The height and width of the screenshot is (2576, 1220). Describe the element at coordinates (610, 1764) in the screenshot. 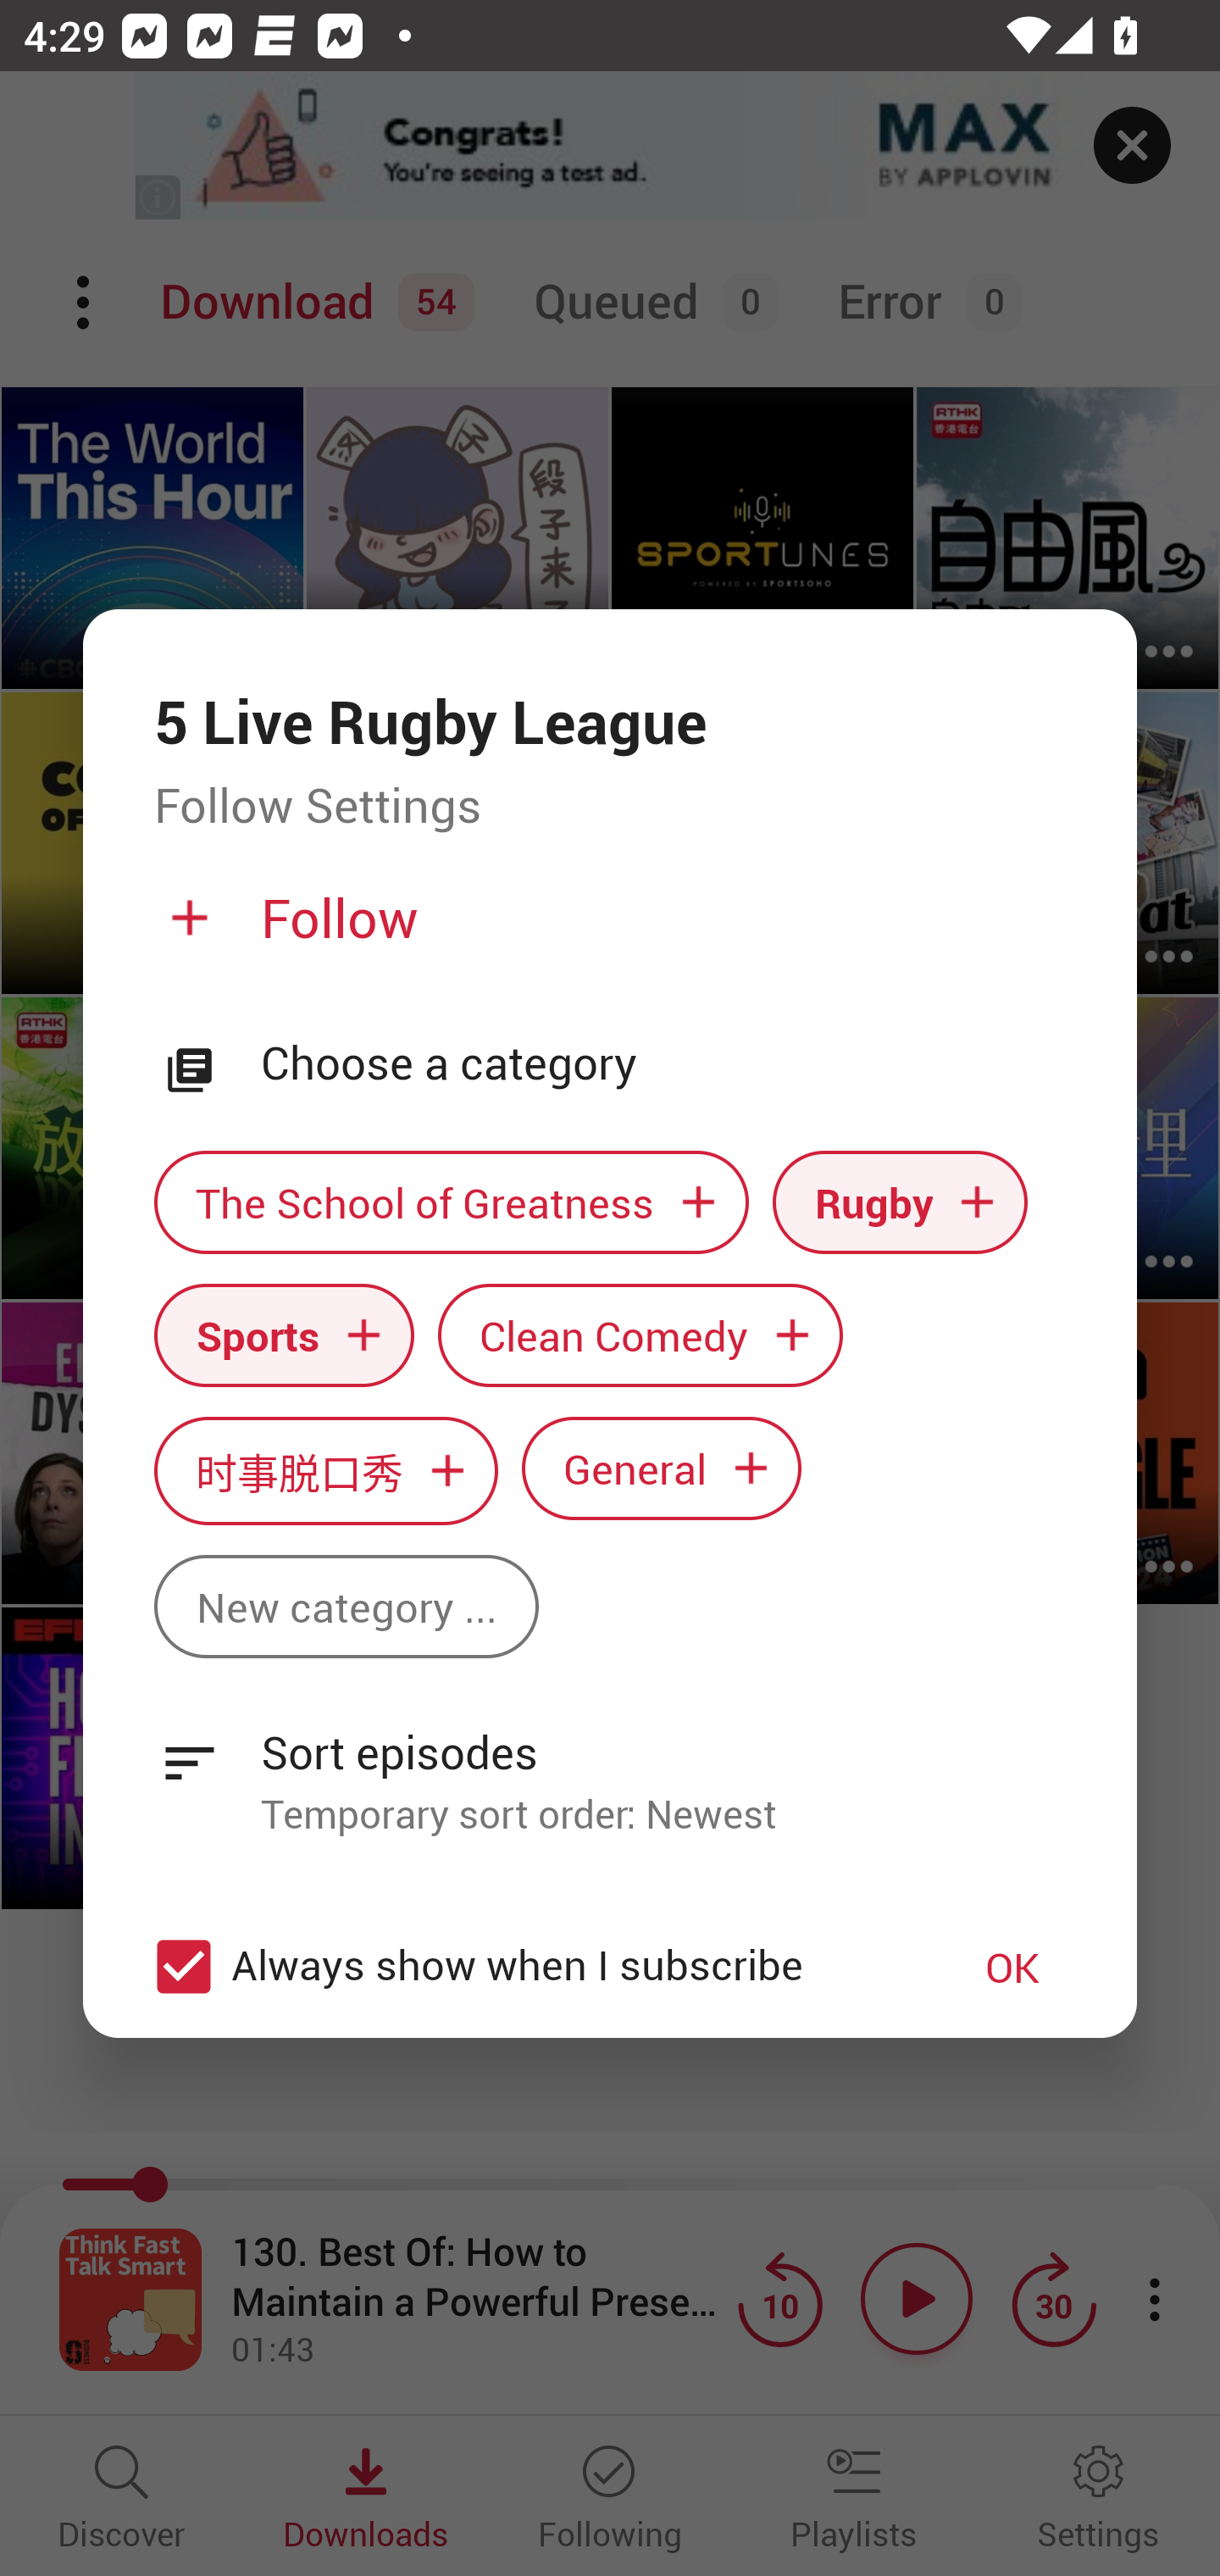

I see `Sort episodes Temporary sort order: Newest` at that location.